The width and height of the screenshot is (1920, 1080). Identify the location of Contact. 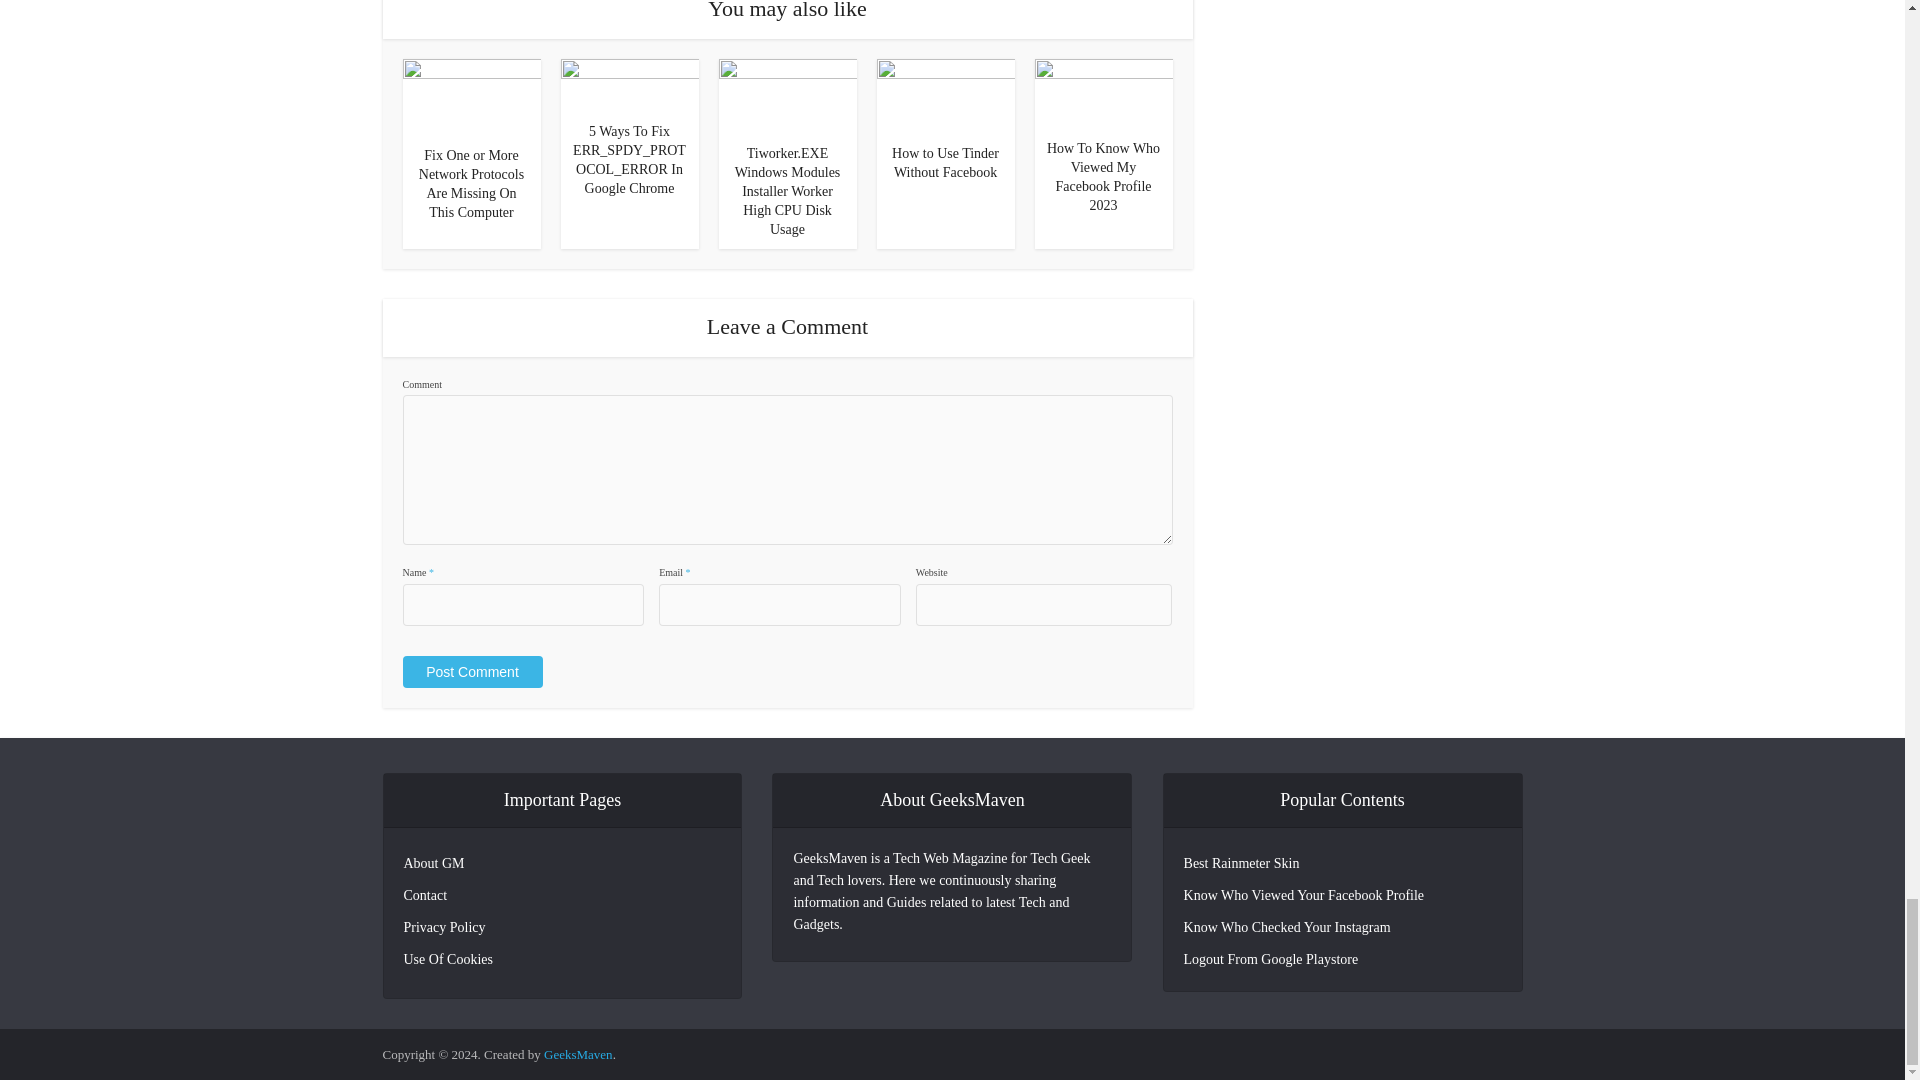
(425, 896).